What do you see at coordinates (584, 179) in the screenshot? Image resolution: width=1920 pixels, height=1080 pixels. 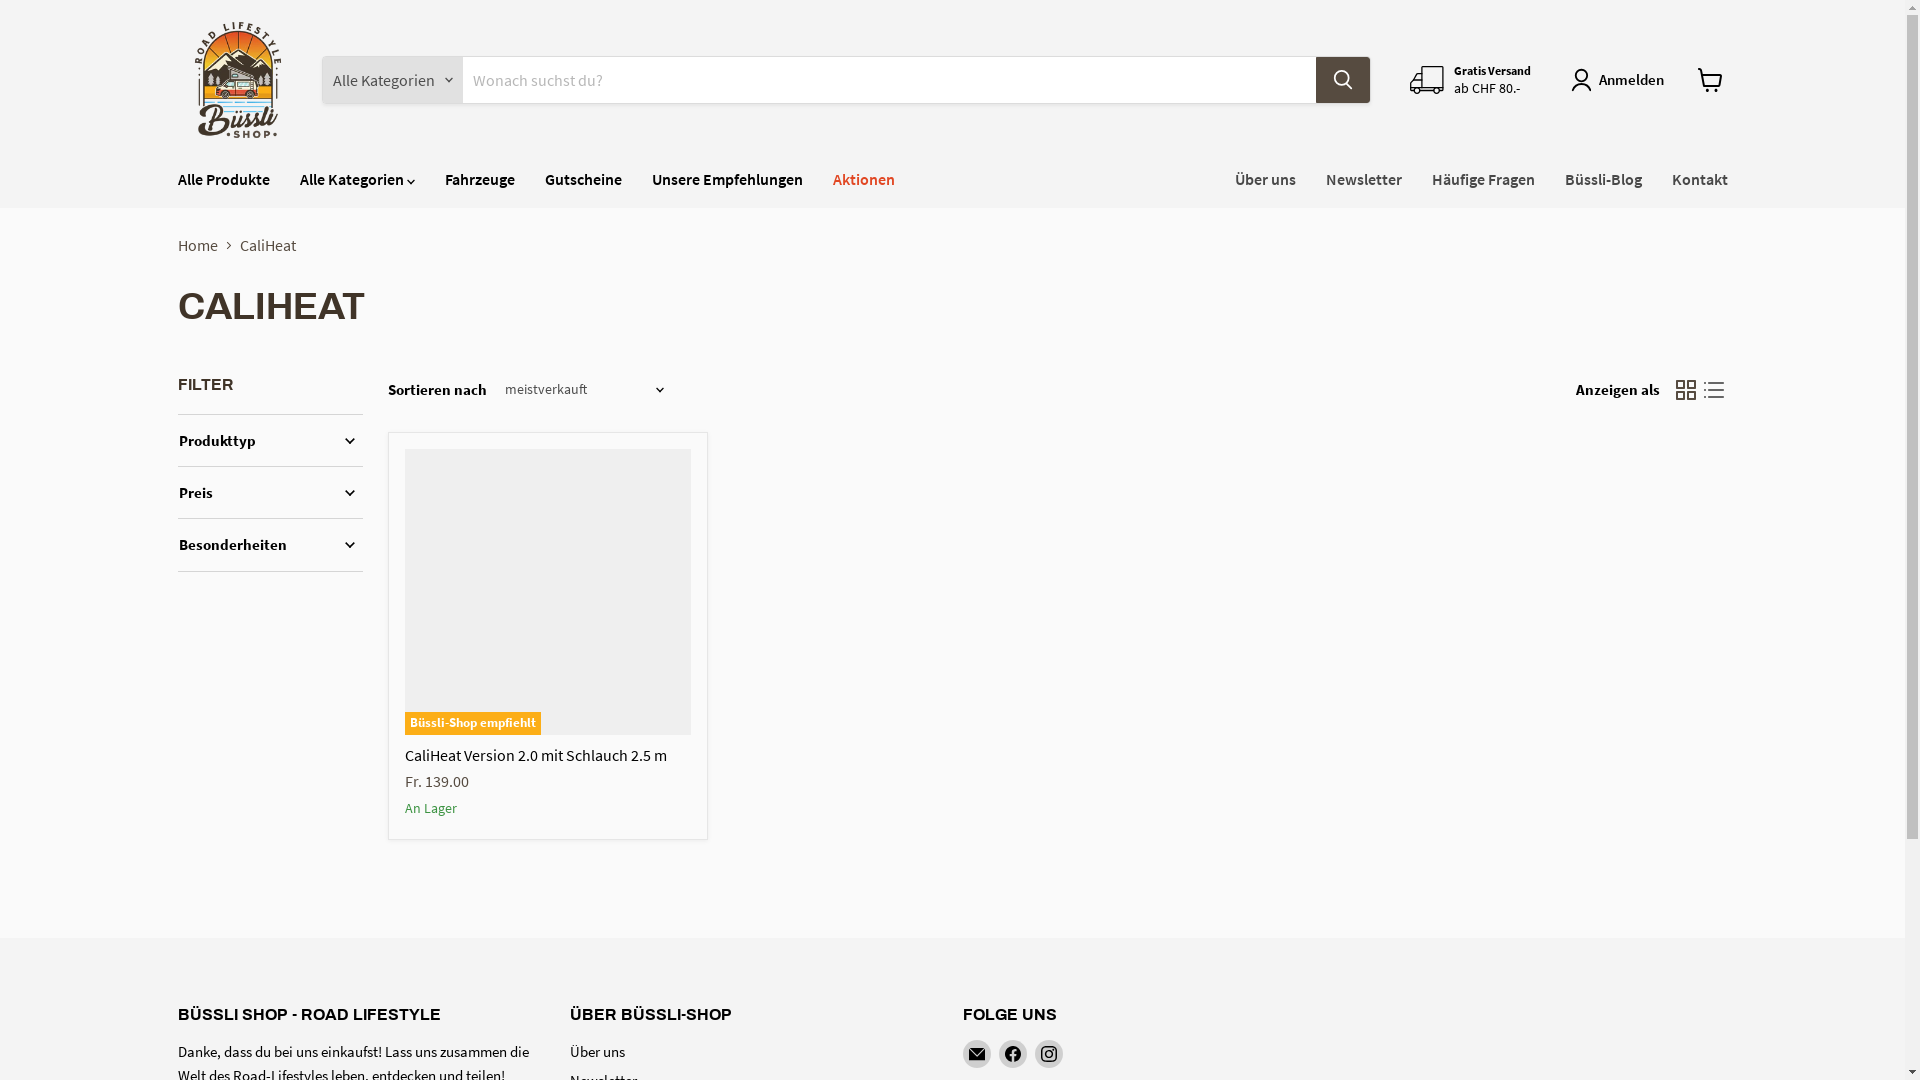 I see `Gutscheine` at bounding box center [584, 179].